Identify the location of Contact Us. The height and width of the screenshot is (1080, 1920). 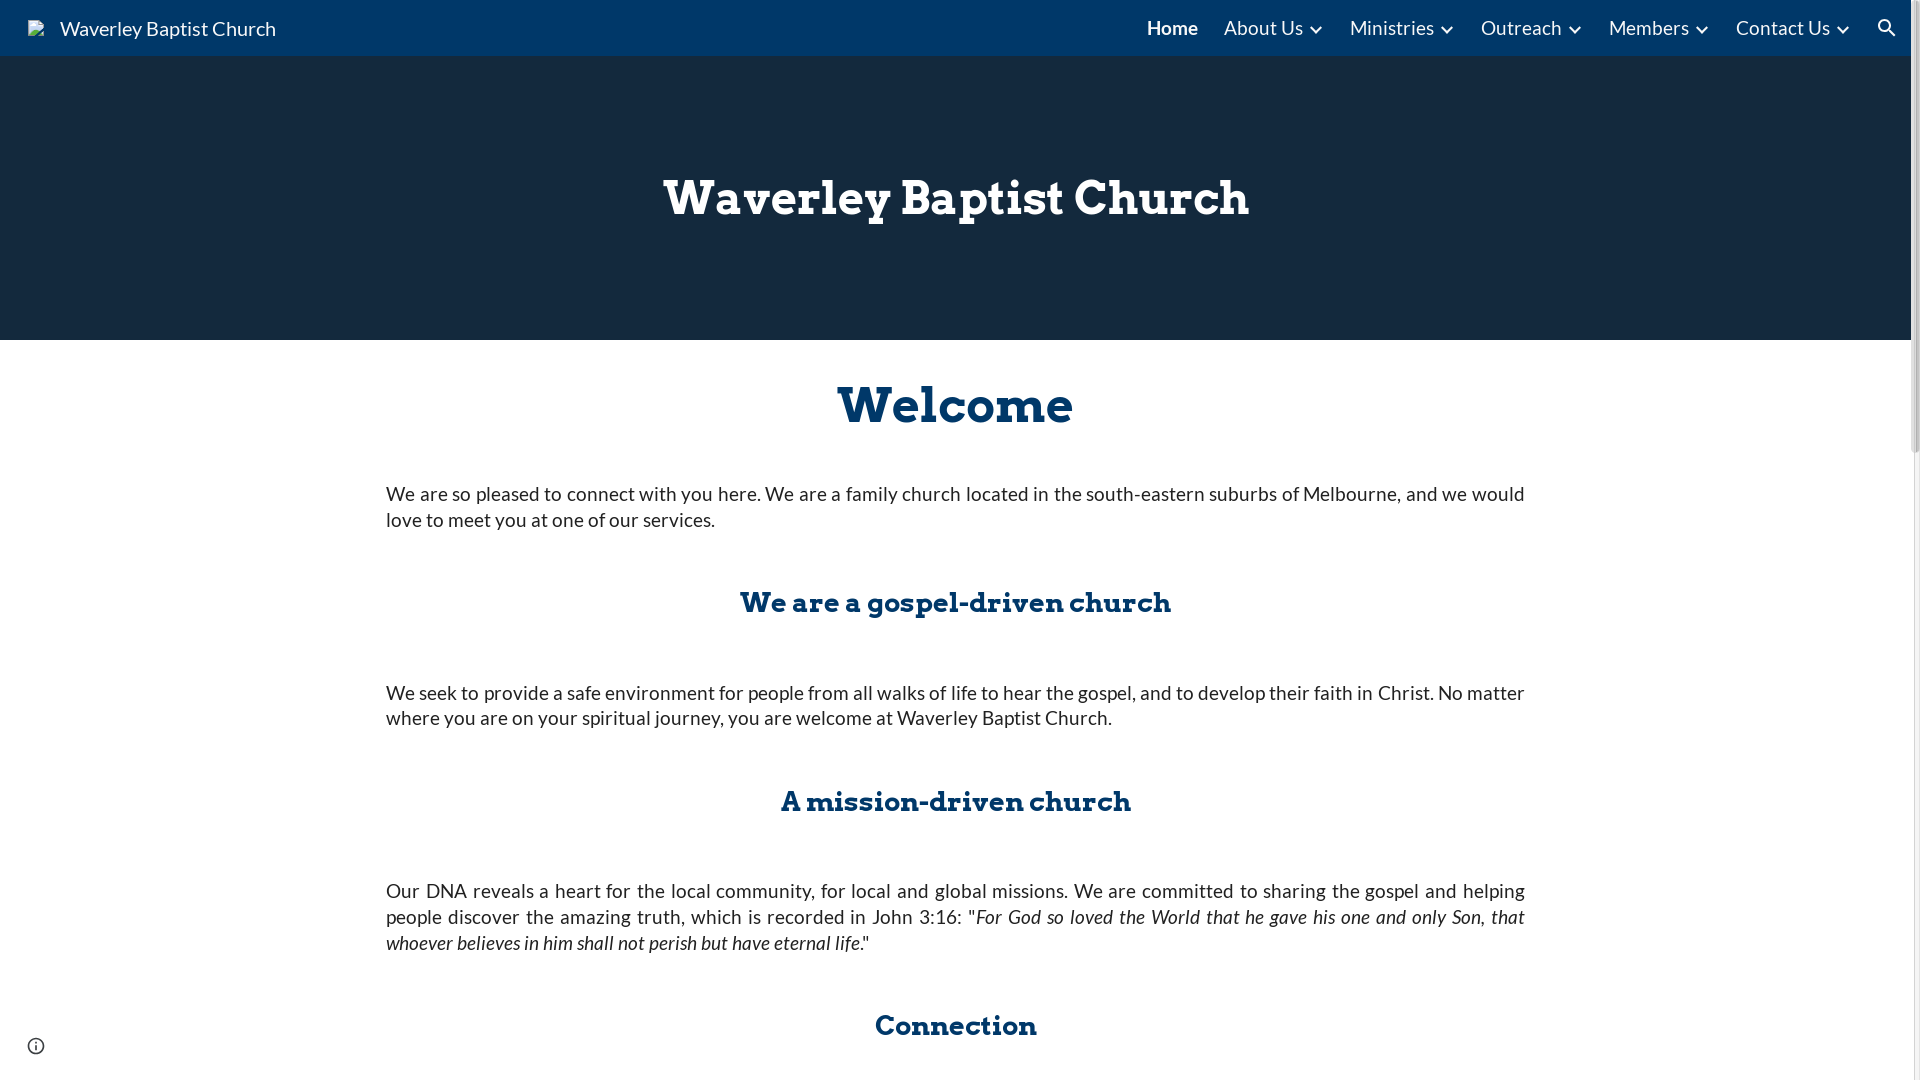
(1783, 28).